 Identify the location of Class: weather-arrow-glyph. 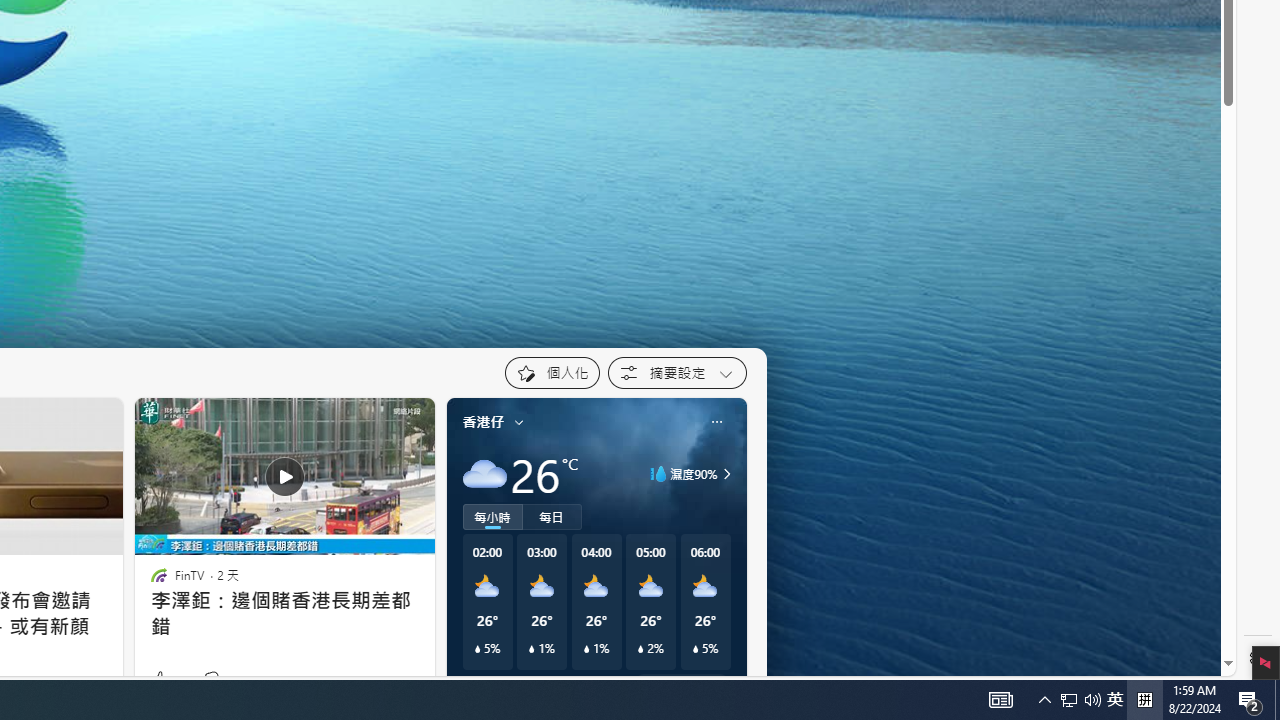
(726, 474).